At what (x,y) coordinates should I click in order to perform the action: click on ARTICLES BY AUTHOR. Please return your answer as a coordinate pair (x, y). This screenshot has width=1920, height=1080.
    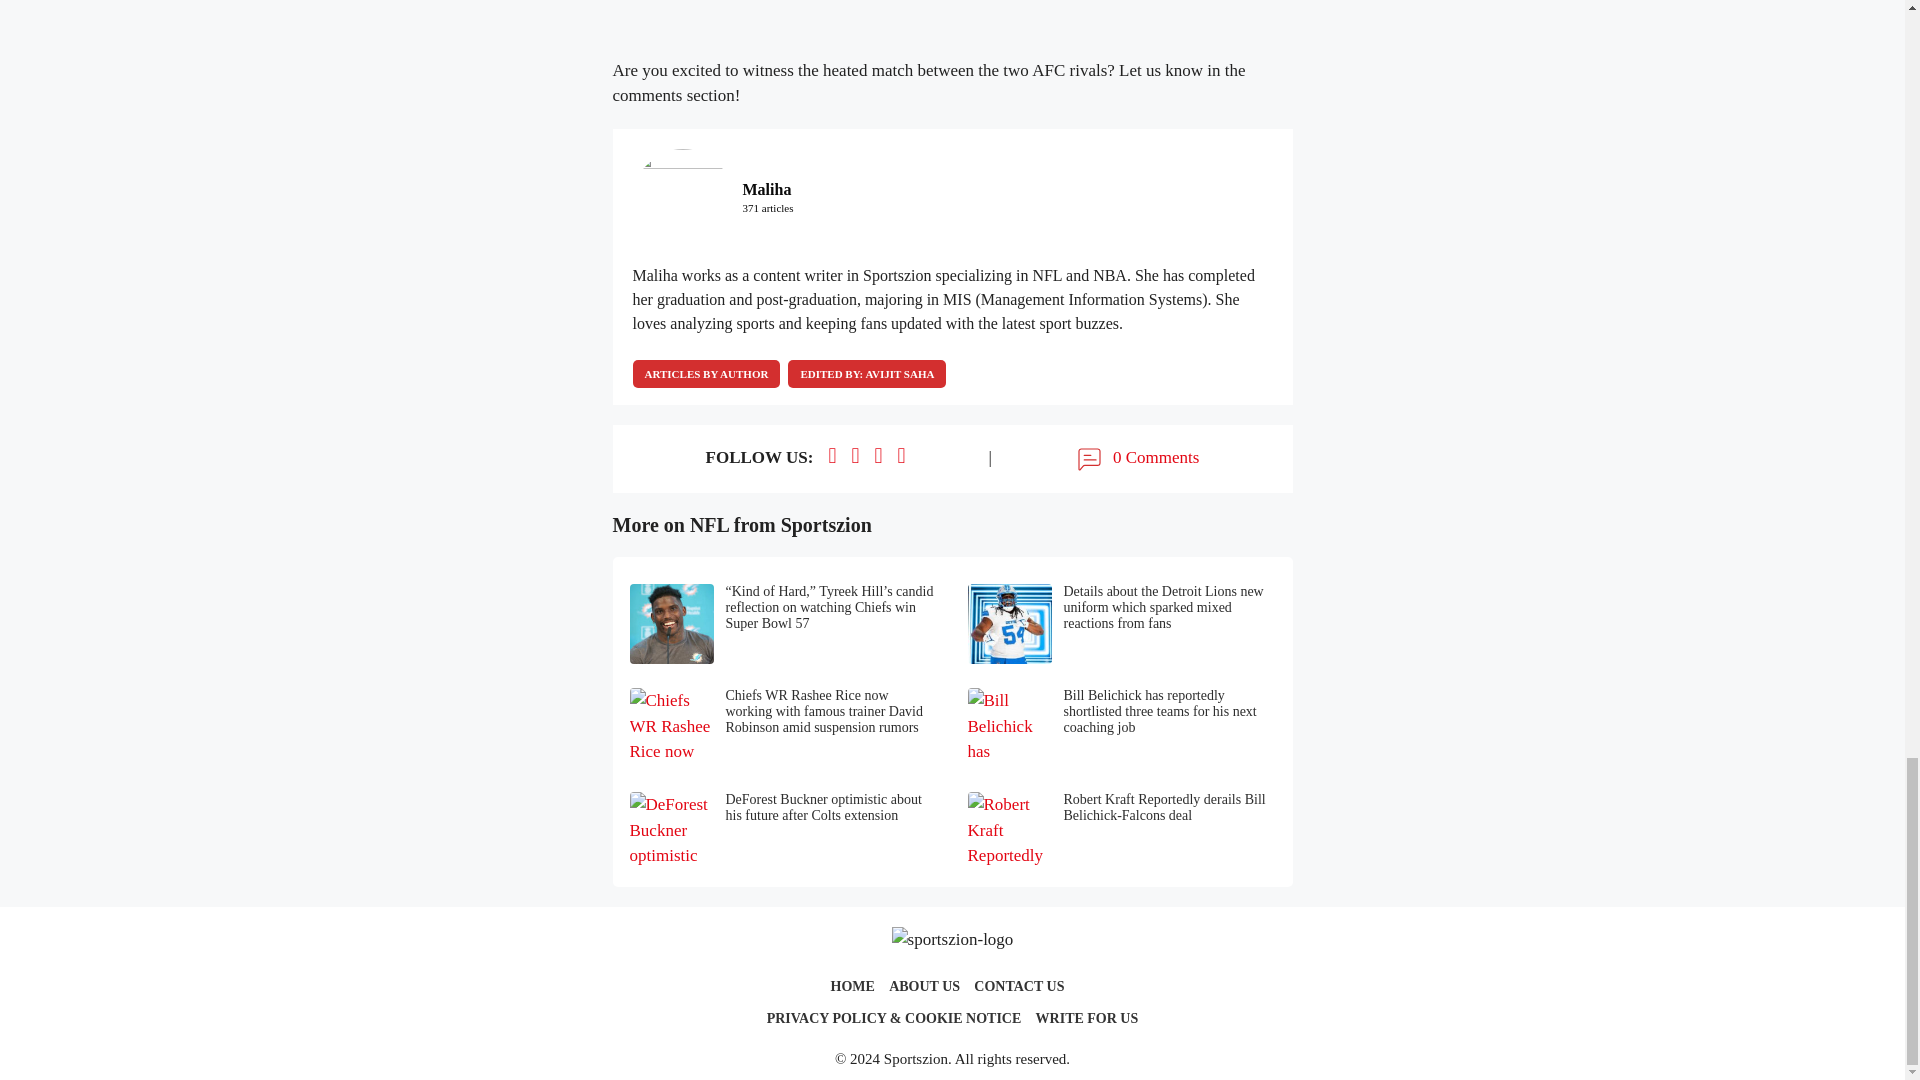
    Looking at the image, I should click on (705, 373).